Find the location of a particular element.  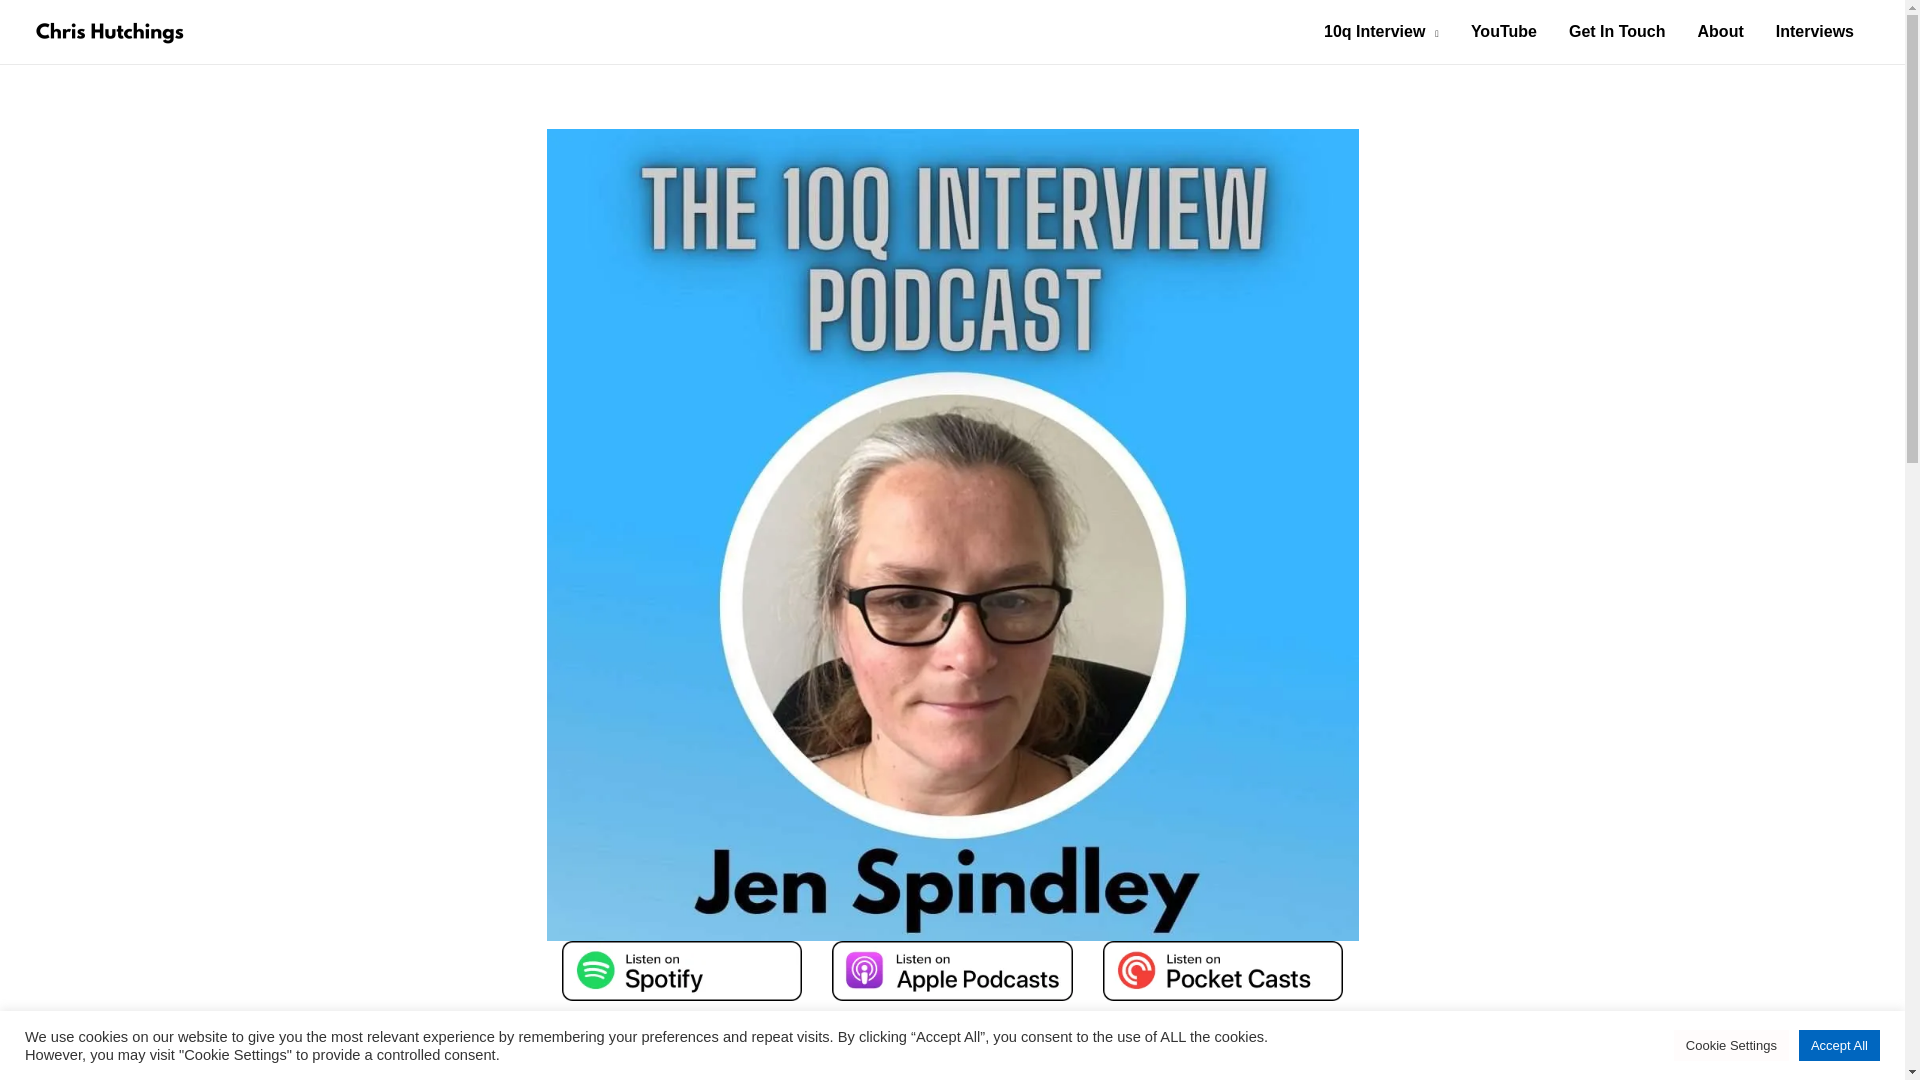

Get In Touch is located at coordinates (1617, 32).